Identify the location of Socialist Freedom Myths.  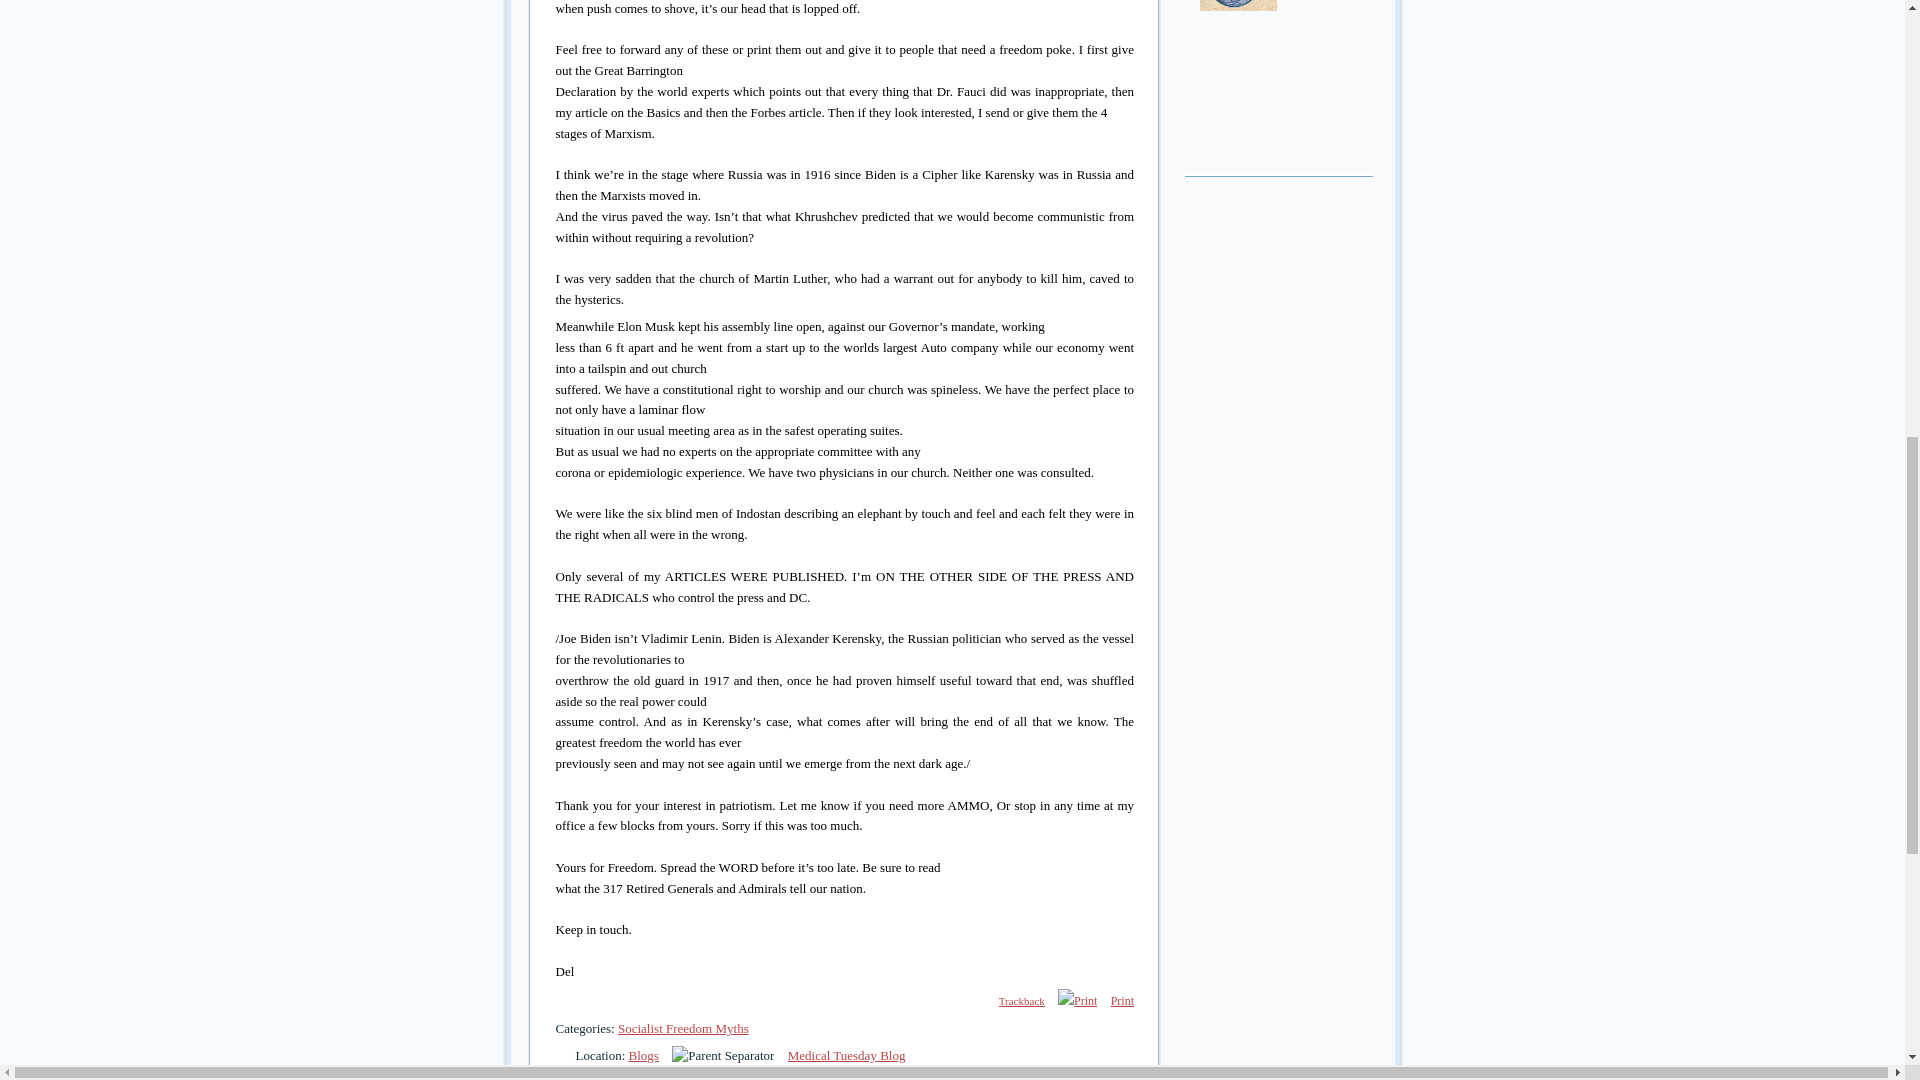
(683, 1028).